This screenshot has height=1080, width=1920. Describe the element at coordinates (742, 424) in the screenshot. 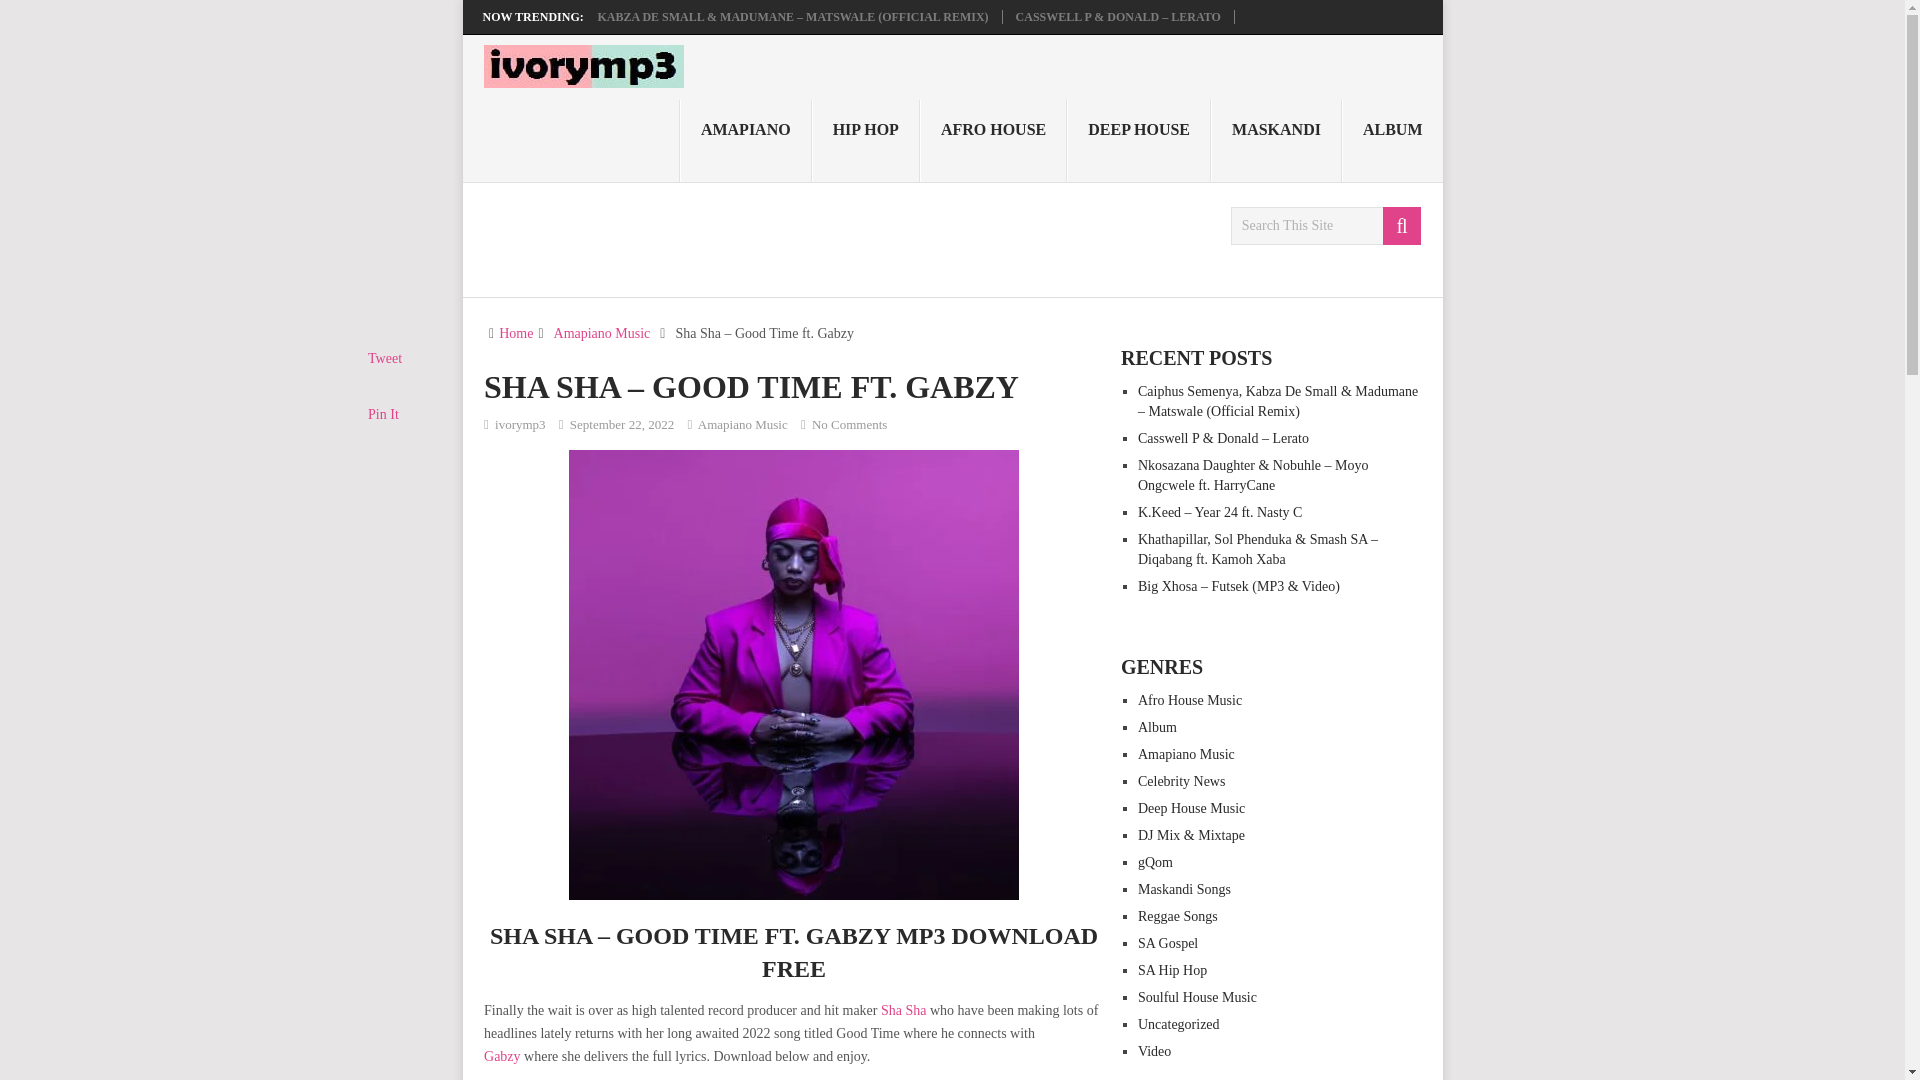

I see `Amapiano Music` at that location.